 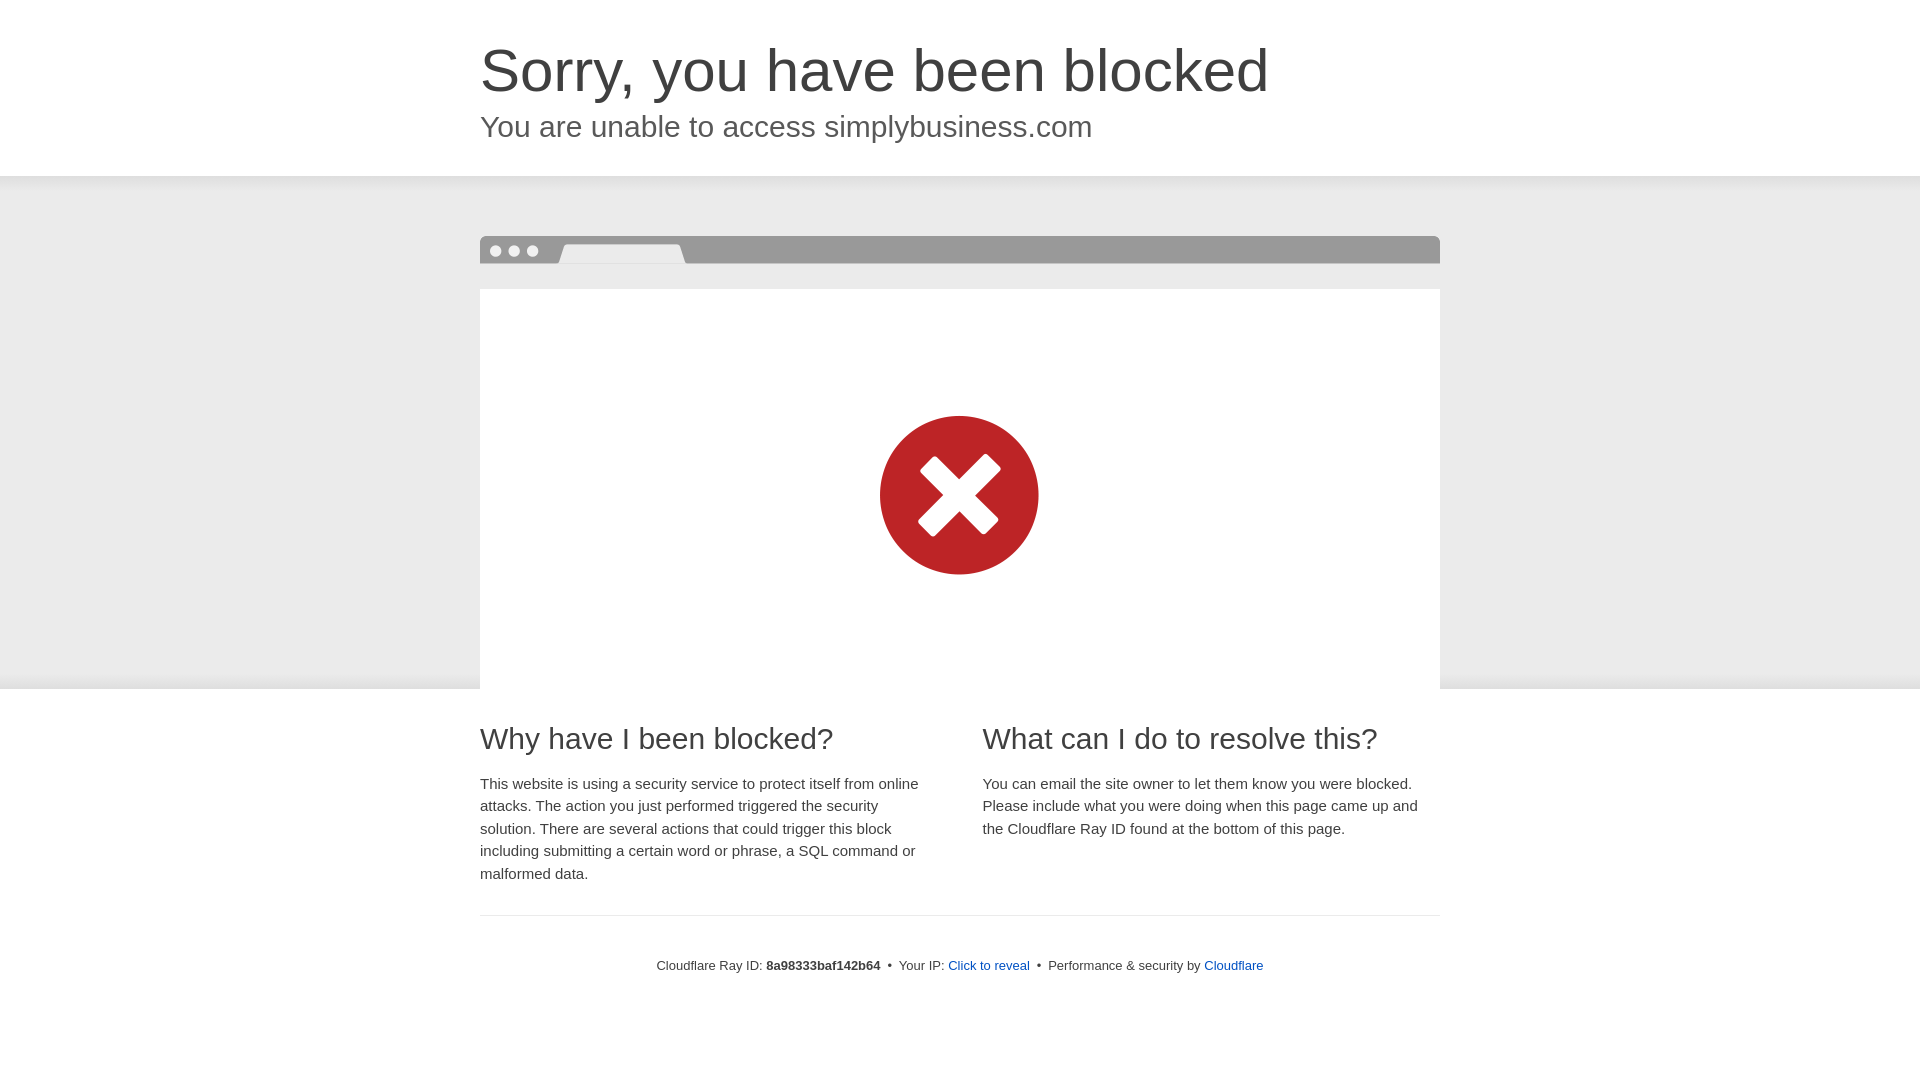 What do you see at coordinates (988, 966) in the screenshot?
I see `Click to reveal` at bounding box center [988, 966].